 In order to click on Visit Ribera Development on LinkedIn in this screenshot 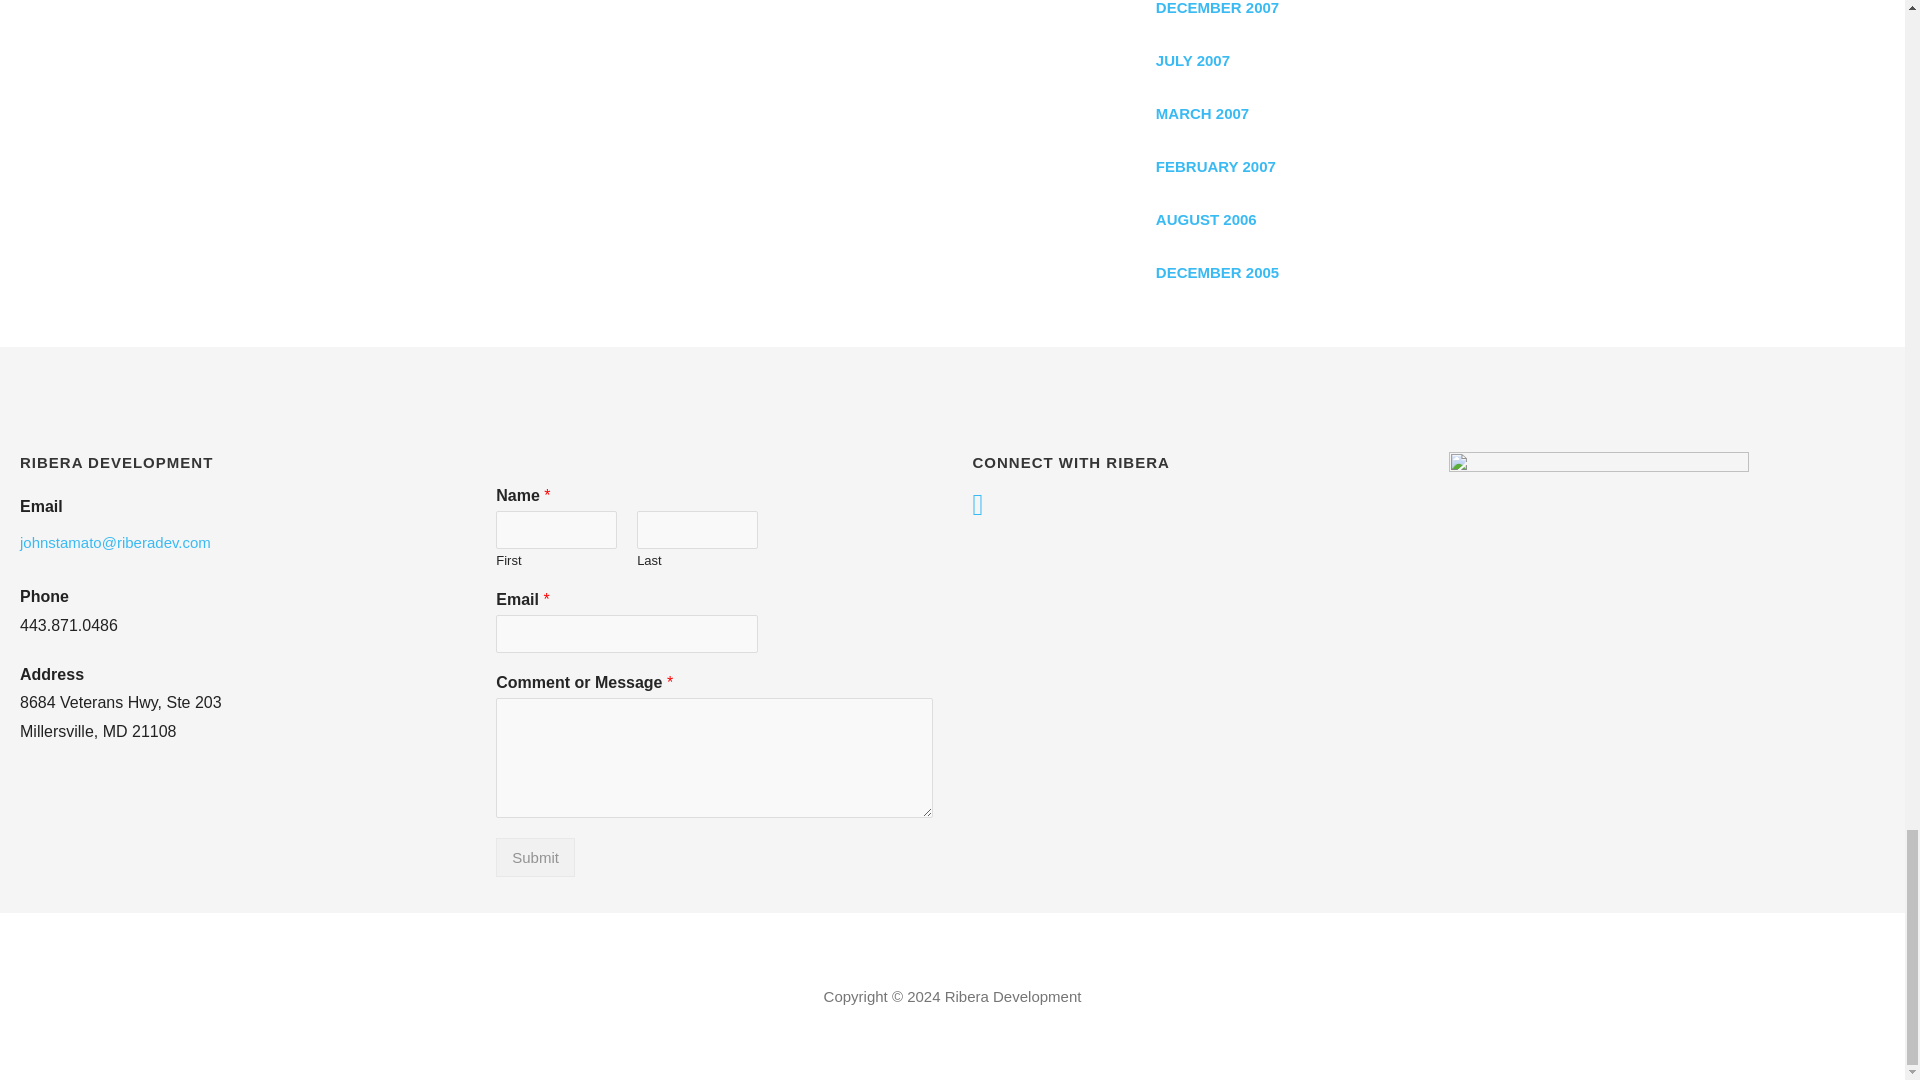, I will do `click(977, 506)`.